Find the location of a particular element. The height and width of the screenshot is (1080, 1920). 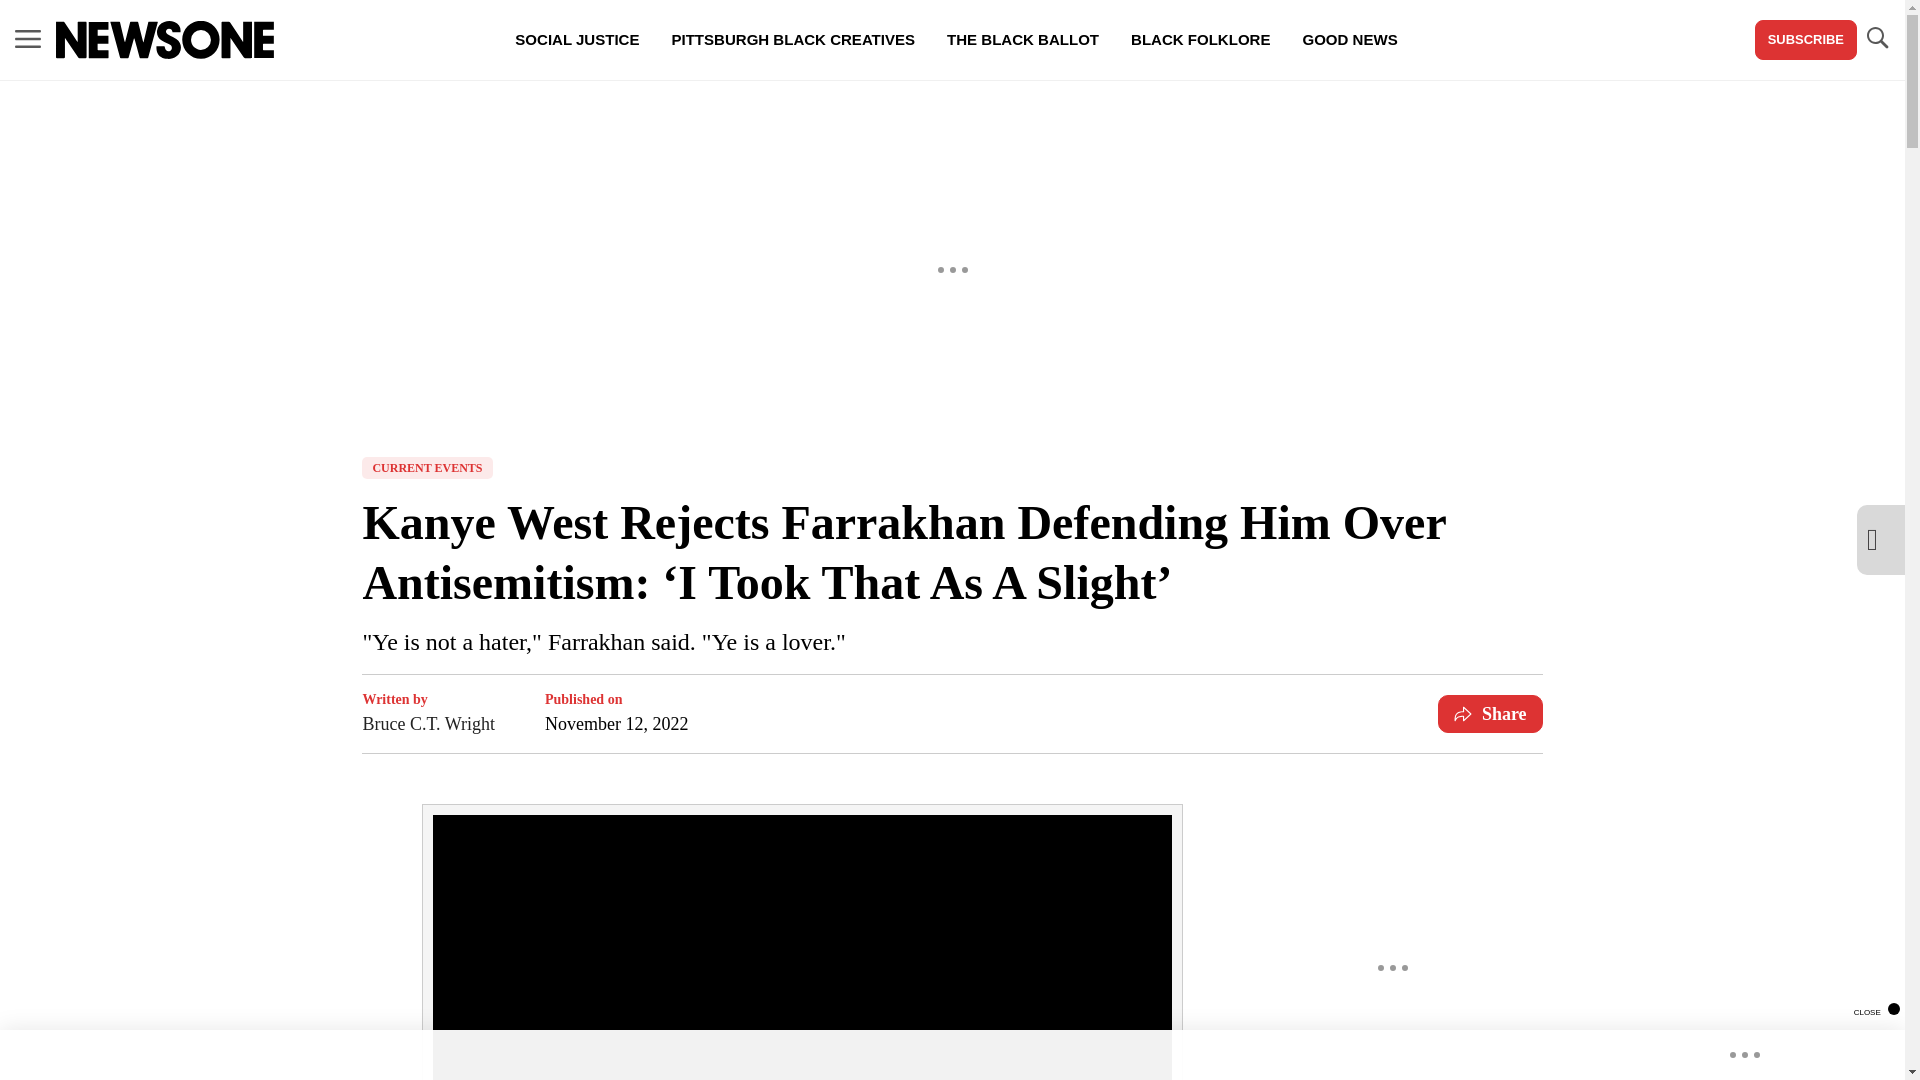

TOGGLE SEARCH is located at coordinates (1876, 40).